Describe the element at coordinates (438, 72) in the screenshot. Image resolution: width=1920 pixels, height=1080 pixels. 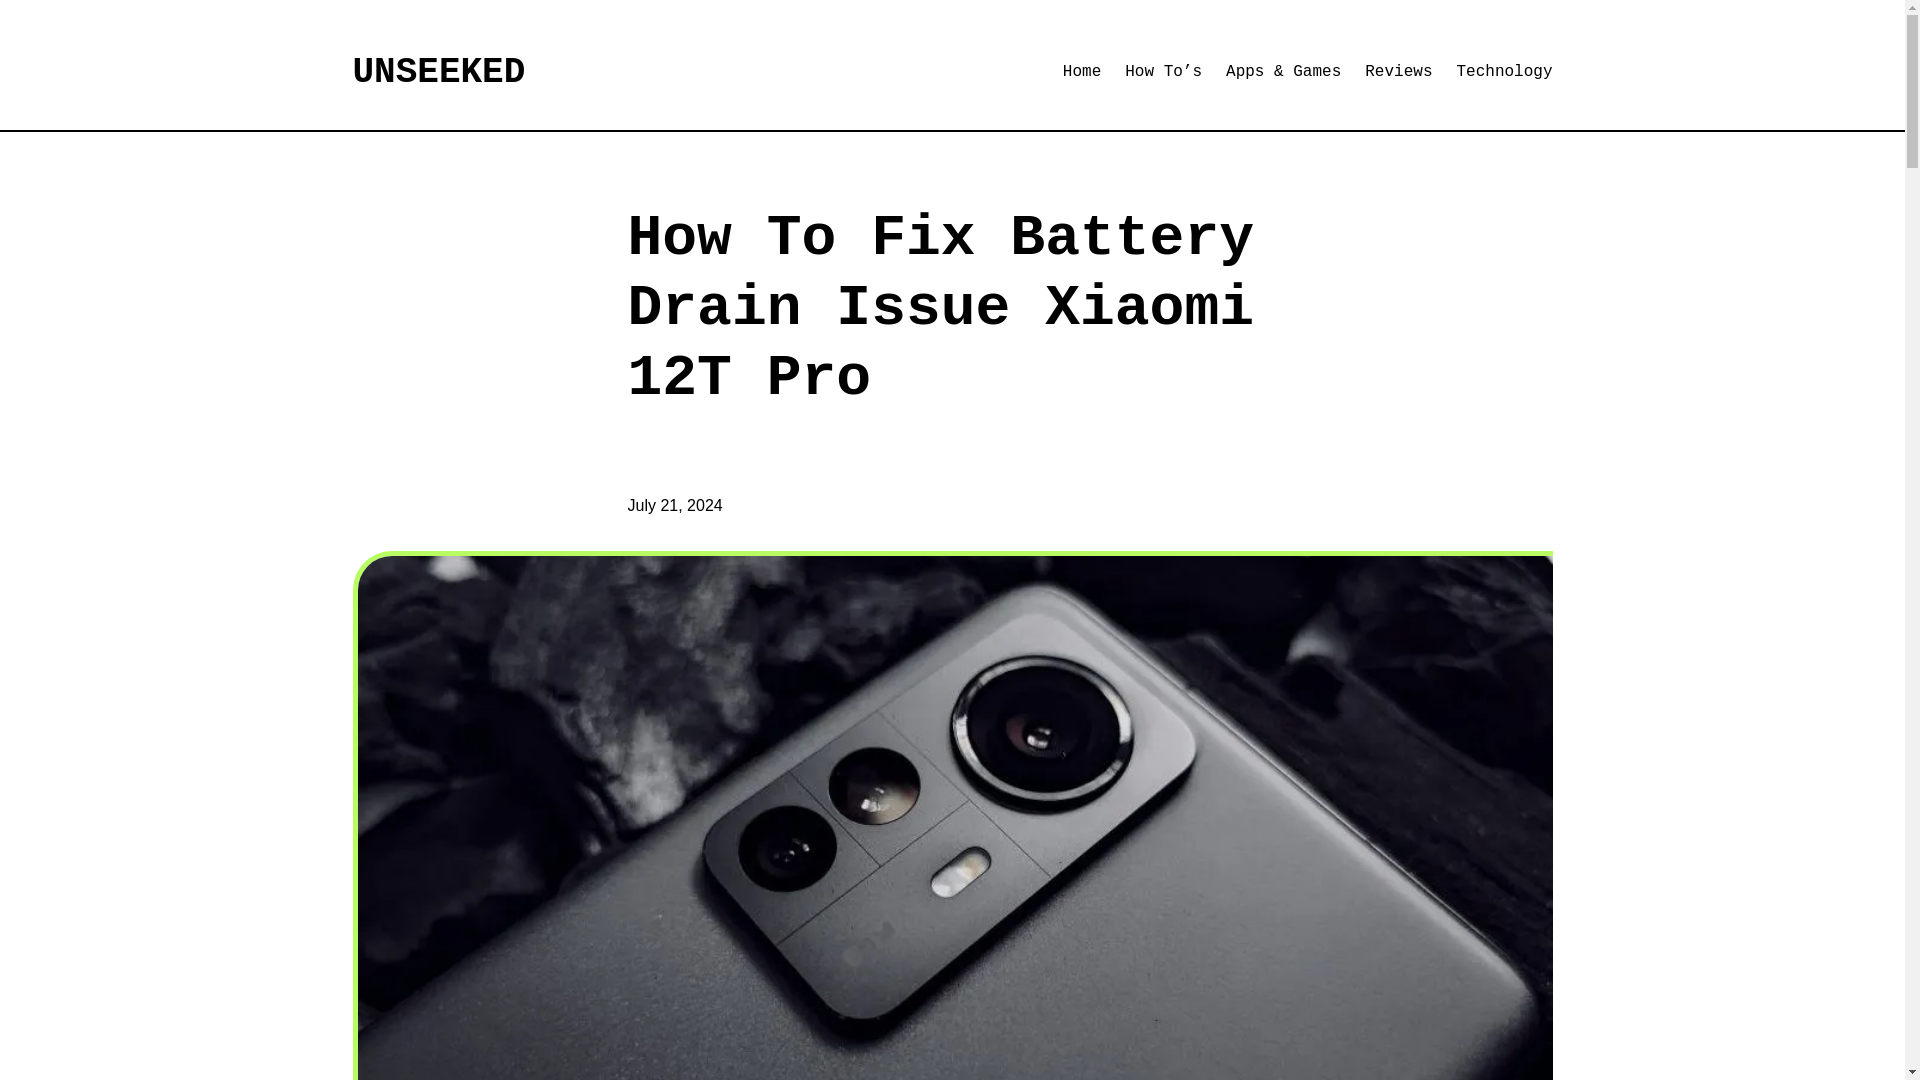
I see `UNSEEKED` at that location.